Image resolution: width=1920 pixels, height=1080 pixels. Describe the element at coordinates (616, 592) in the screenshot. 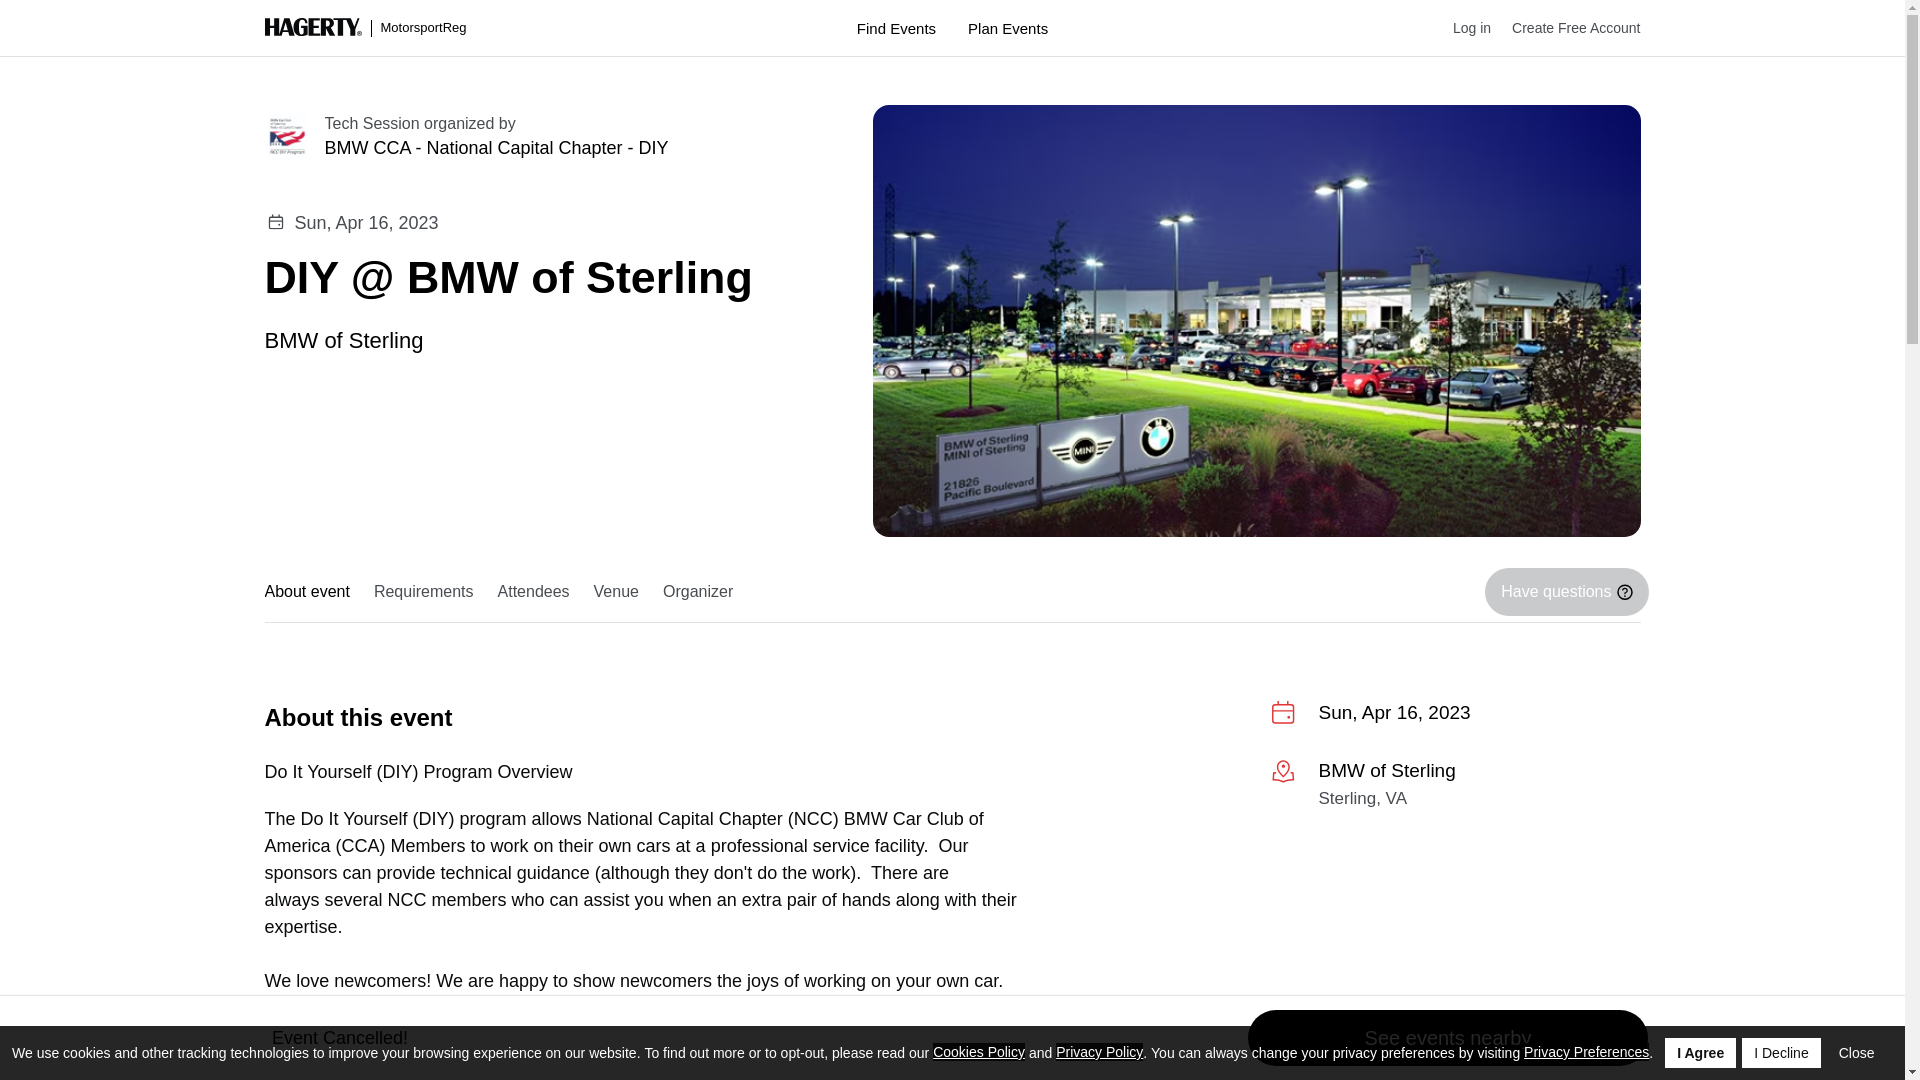

I see `Venue` at that location.